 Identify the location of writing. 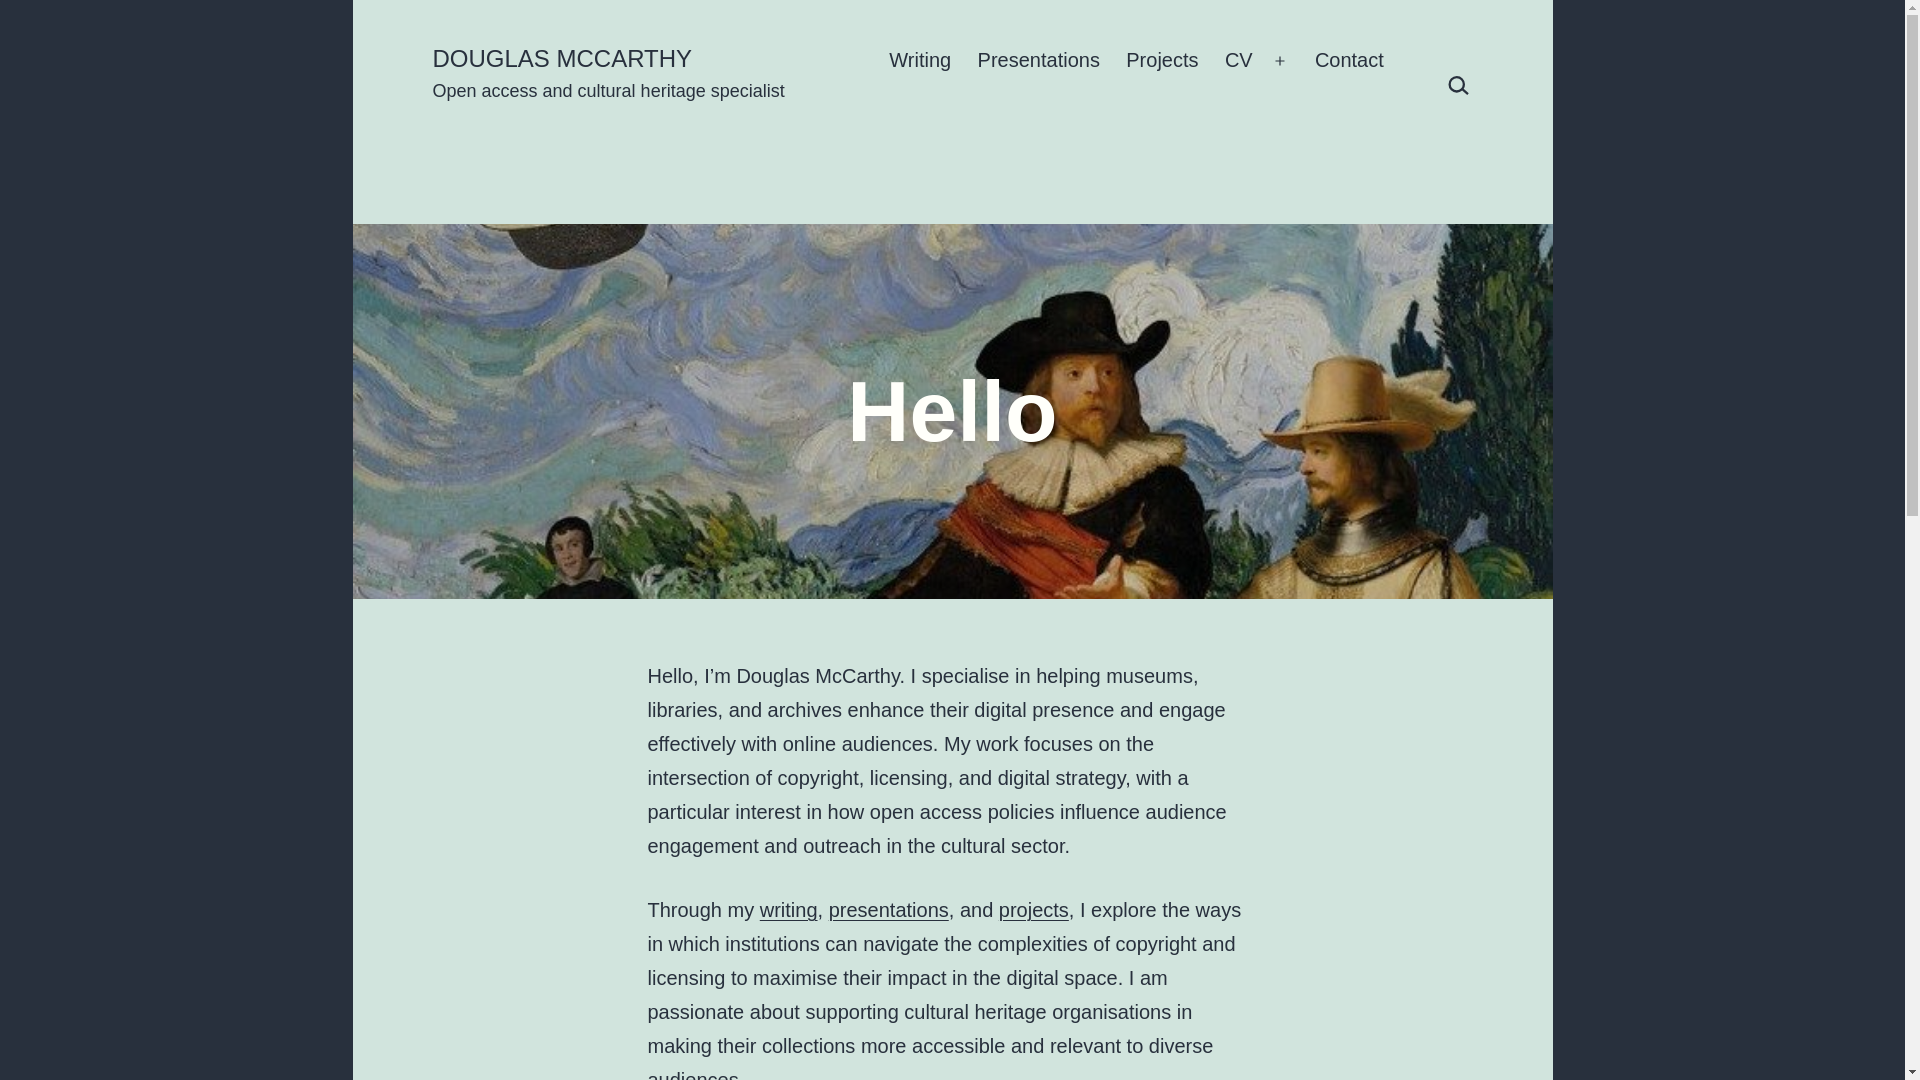
(788, 910).